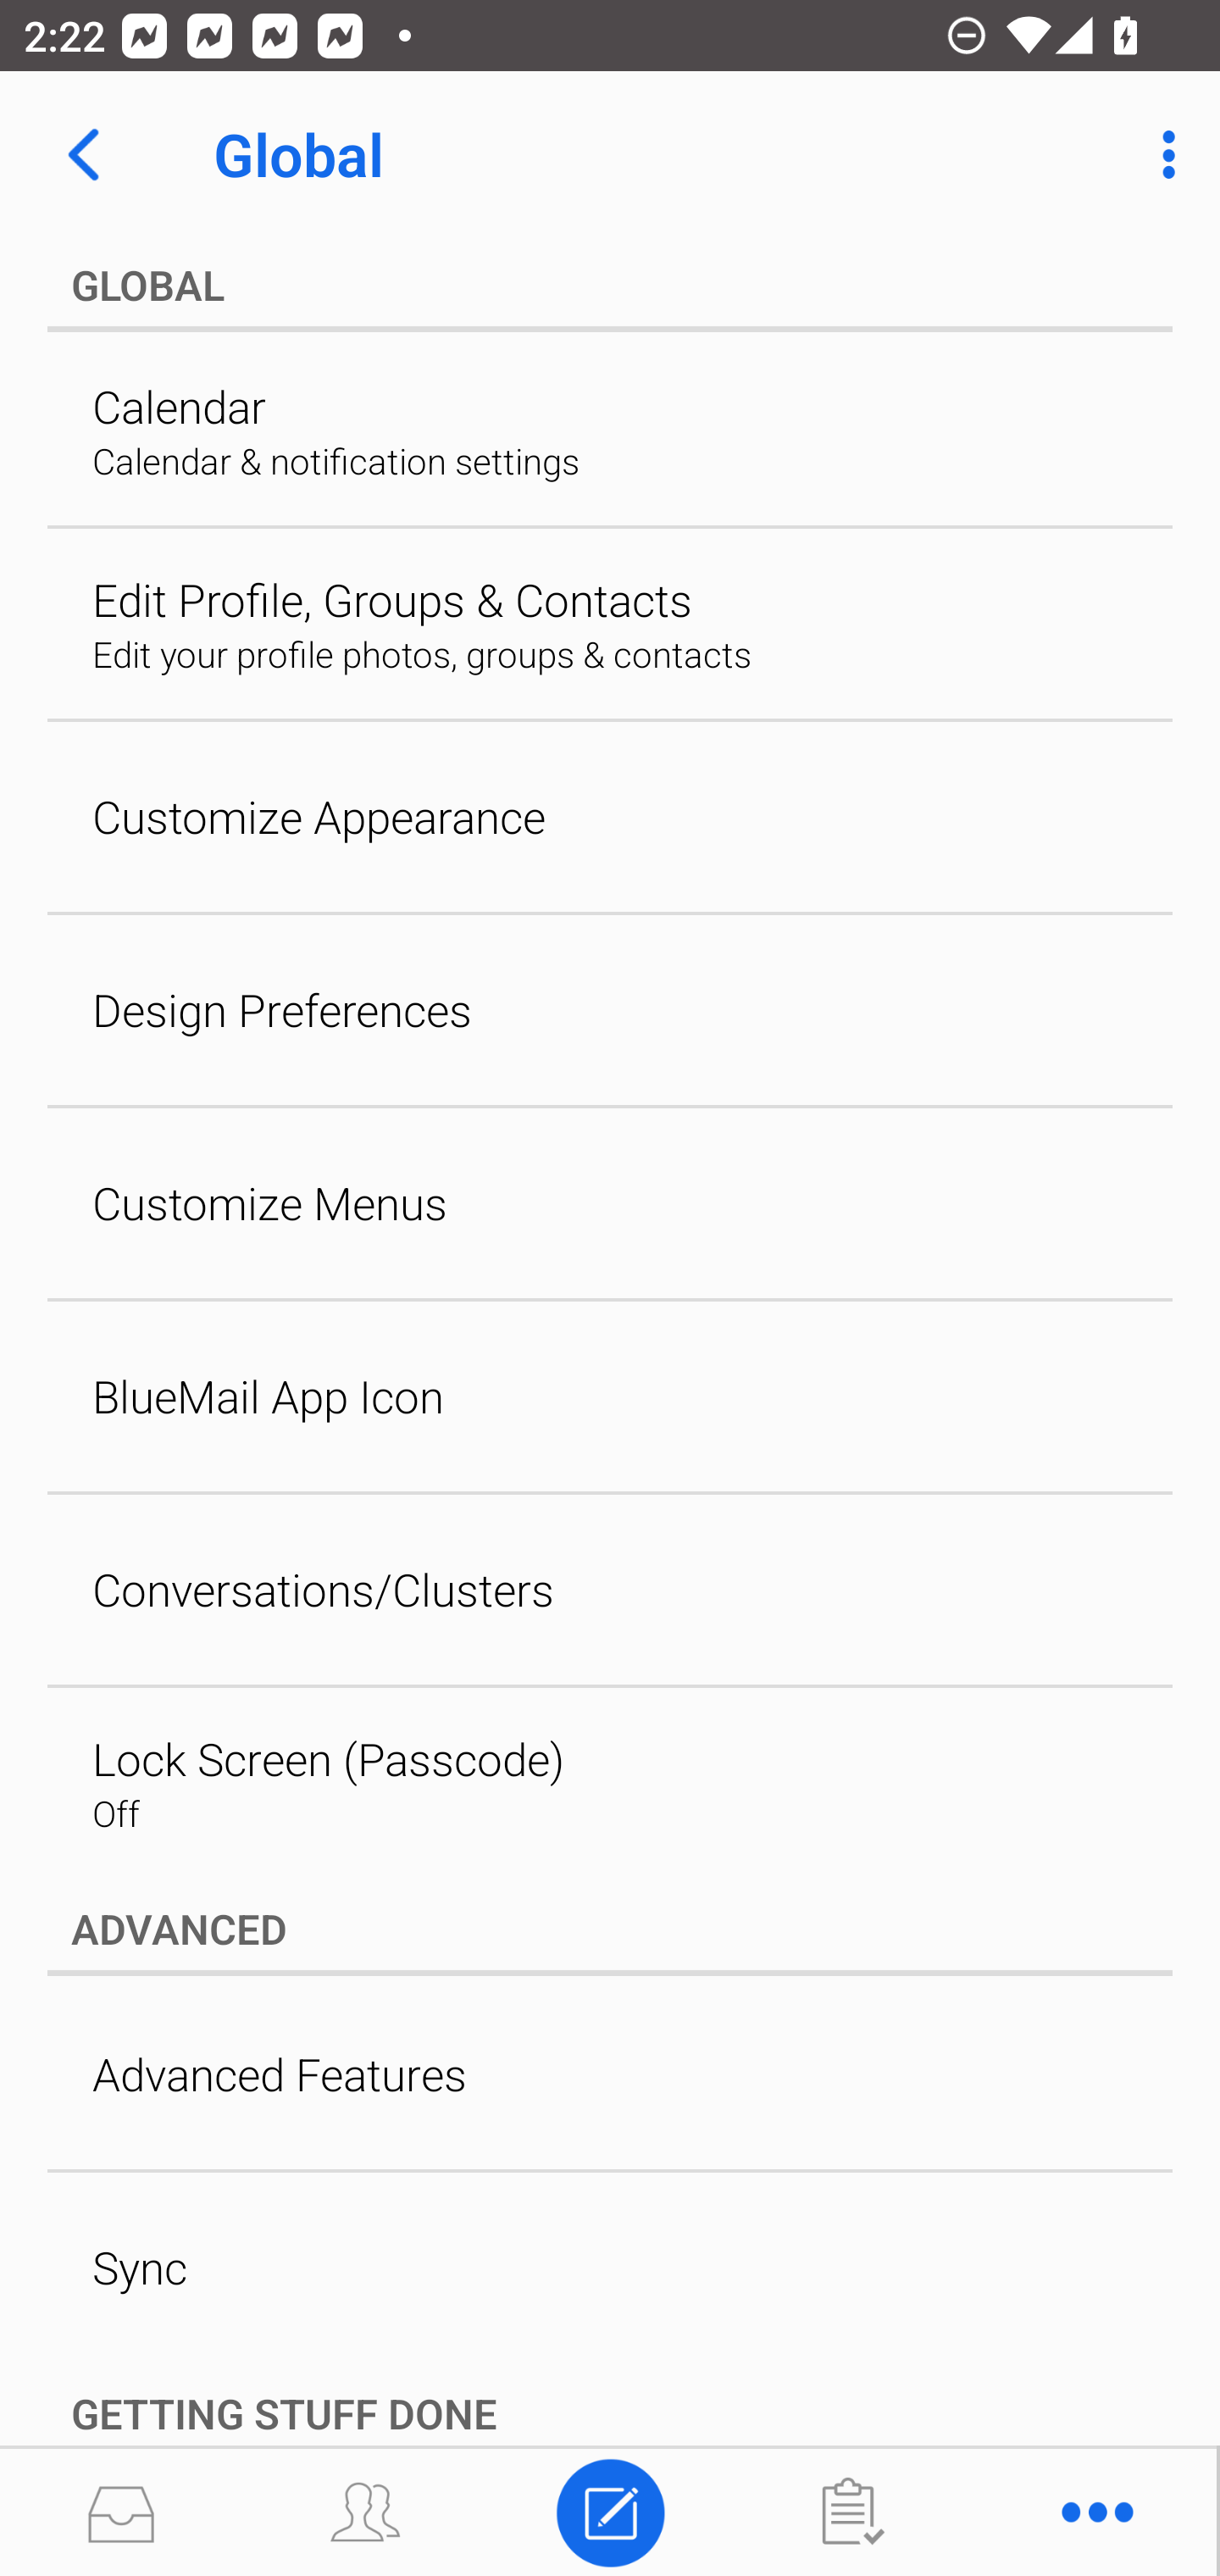 The height and width of the screenshot is (2576, 1220). What do you see at coordinates (610, 1590) in the screenshot?
I see `Conversations/Clusters` at bounding box center [610, 1590].